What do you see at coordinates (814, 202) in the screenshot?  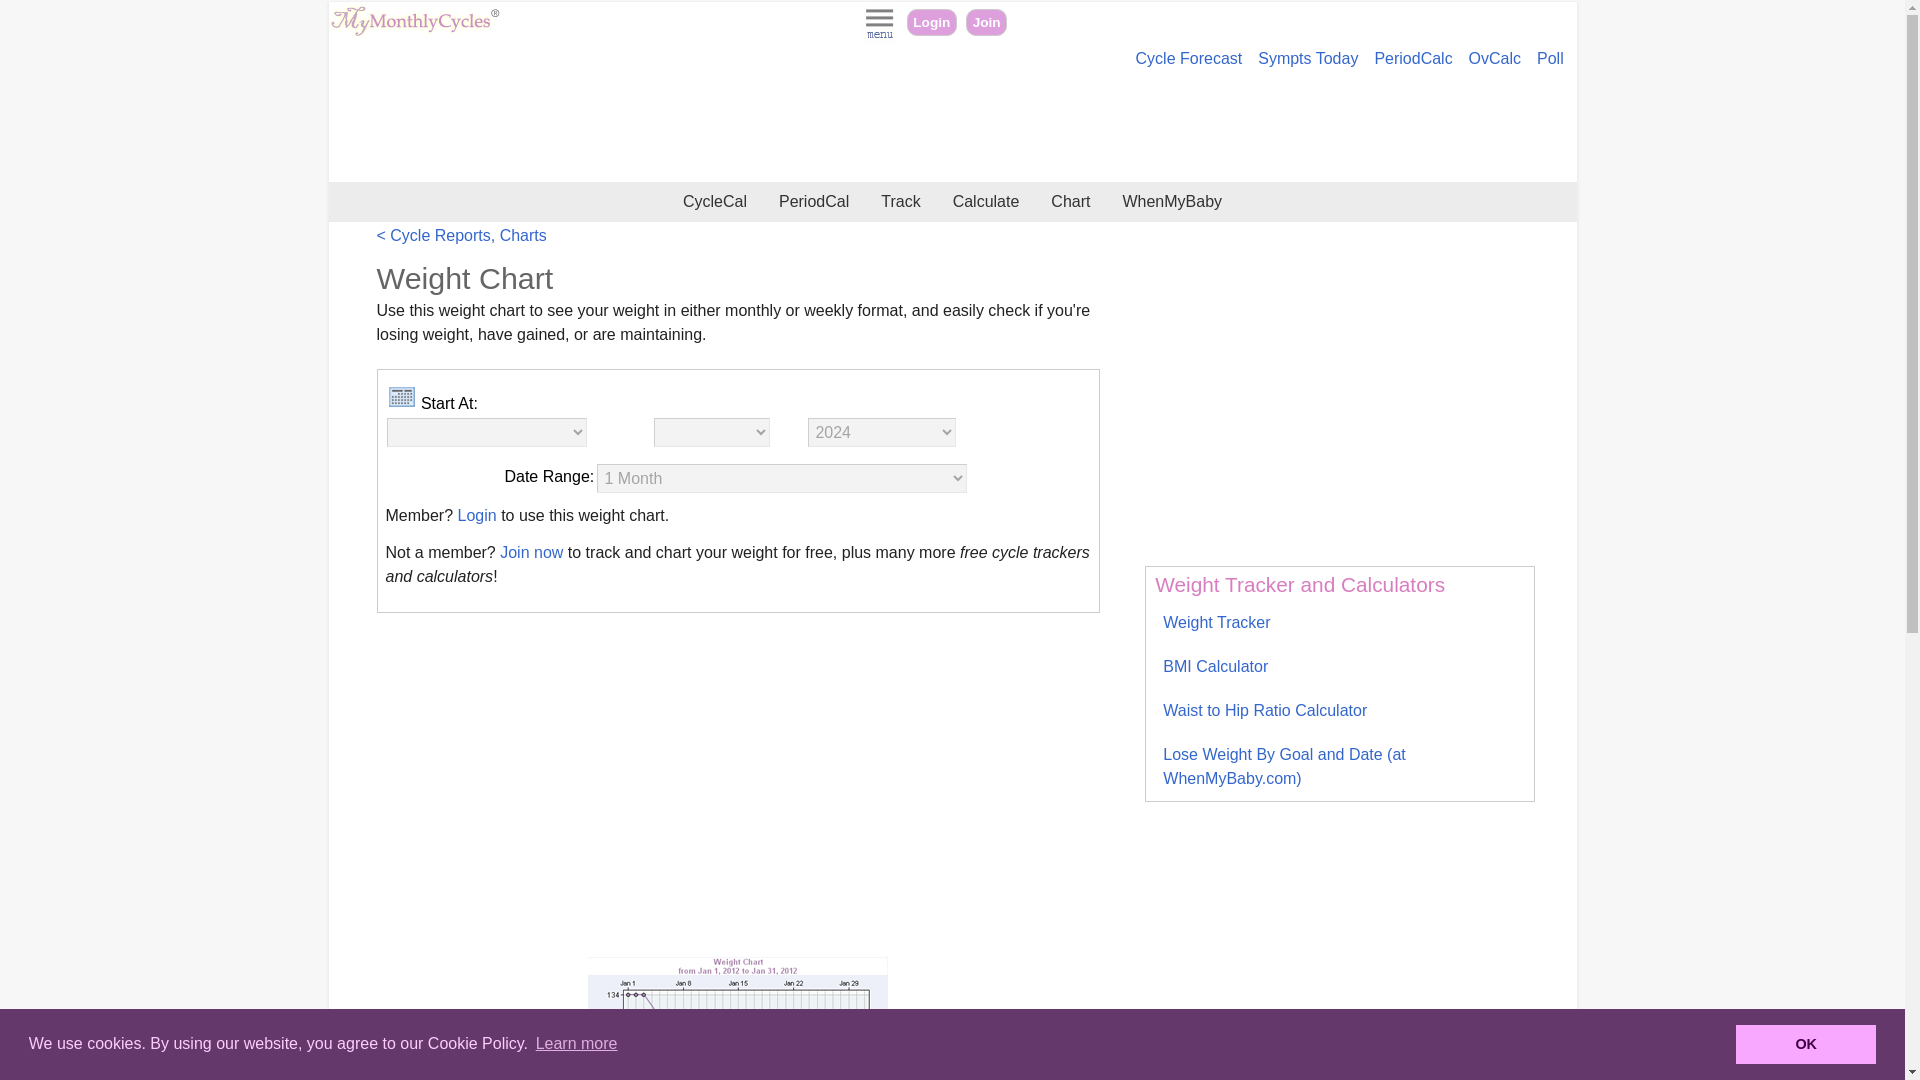 I see `PeriodCal` at bounding box center [814, 202].